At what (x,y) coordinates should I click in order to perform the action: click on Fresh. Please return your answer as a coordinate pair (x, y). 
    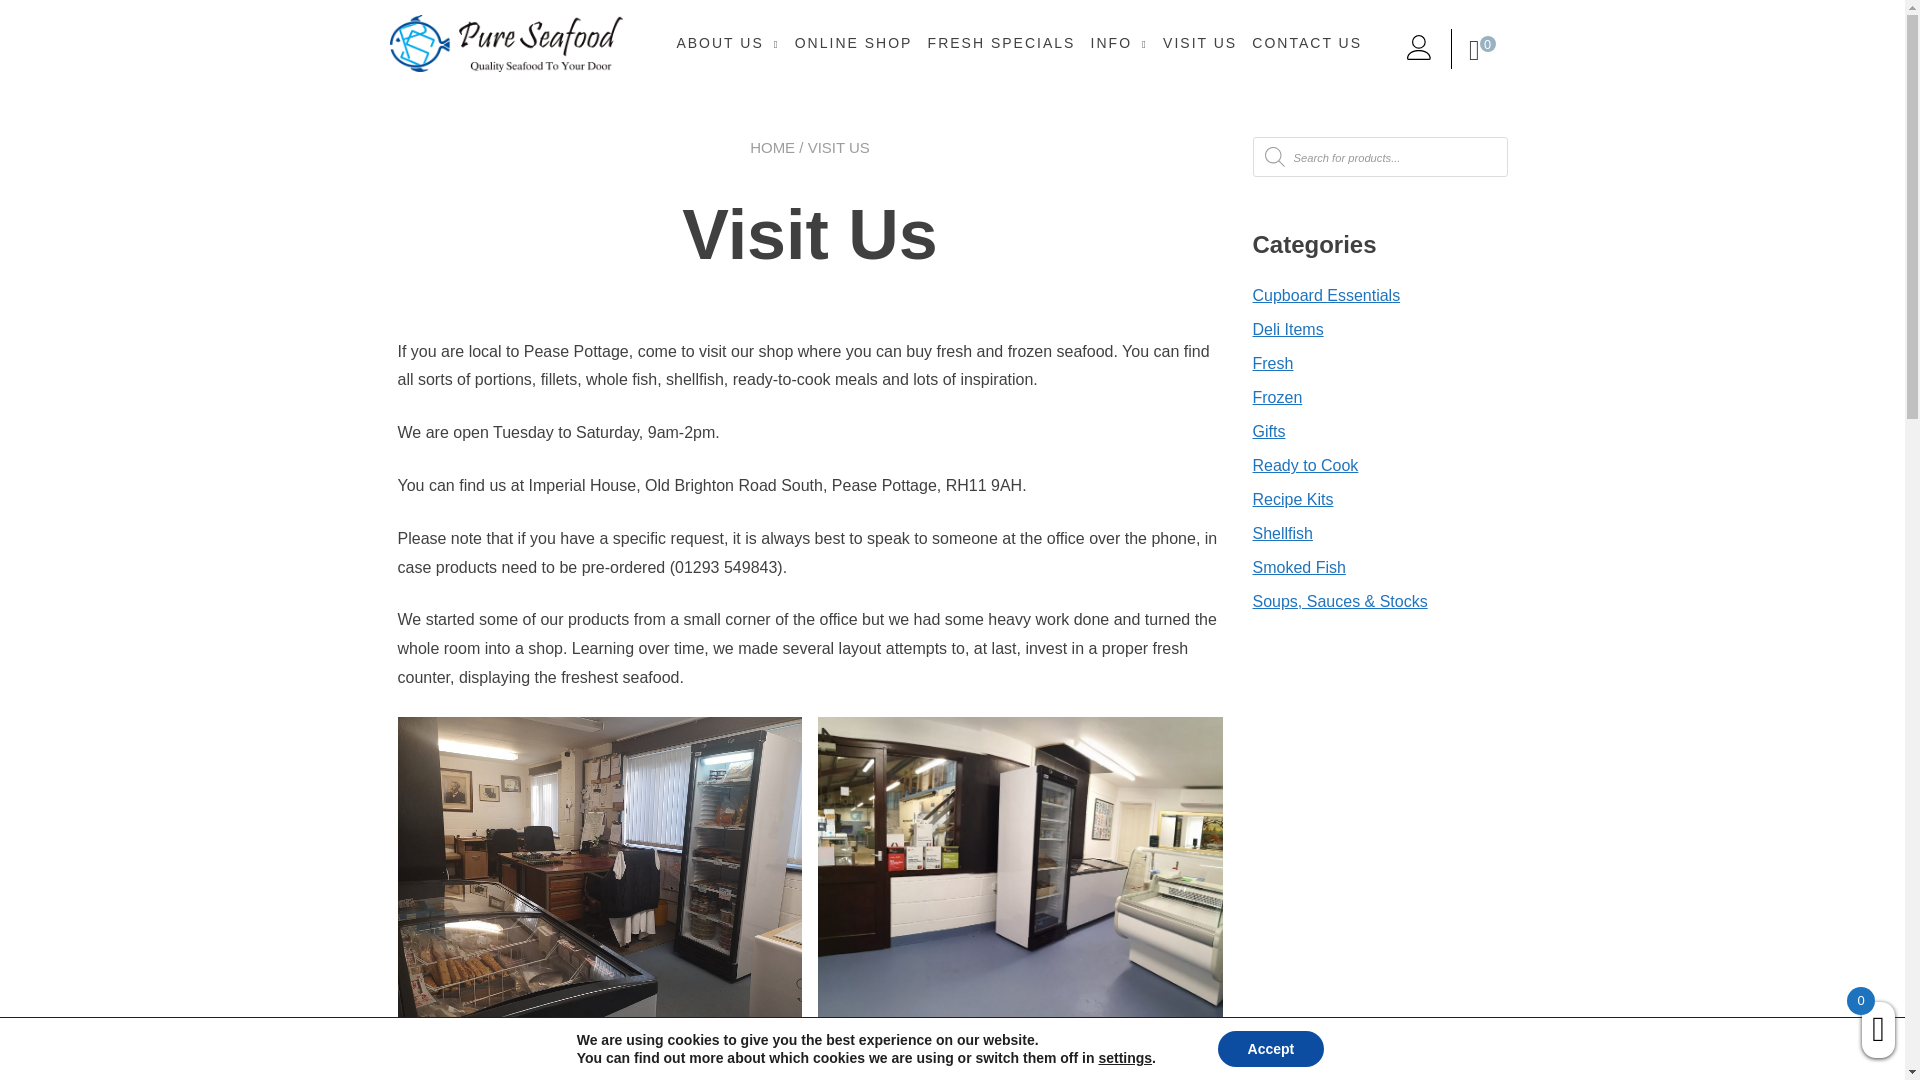
    Looking at the image, I should click on (1272, 363).